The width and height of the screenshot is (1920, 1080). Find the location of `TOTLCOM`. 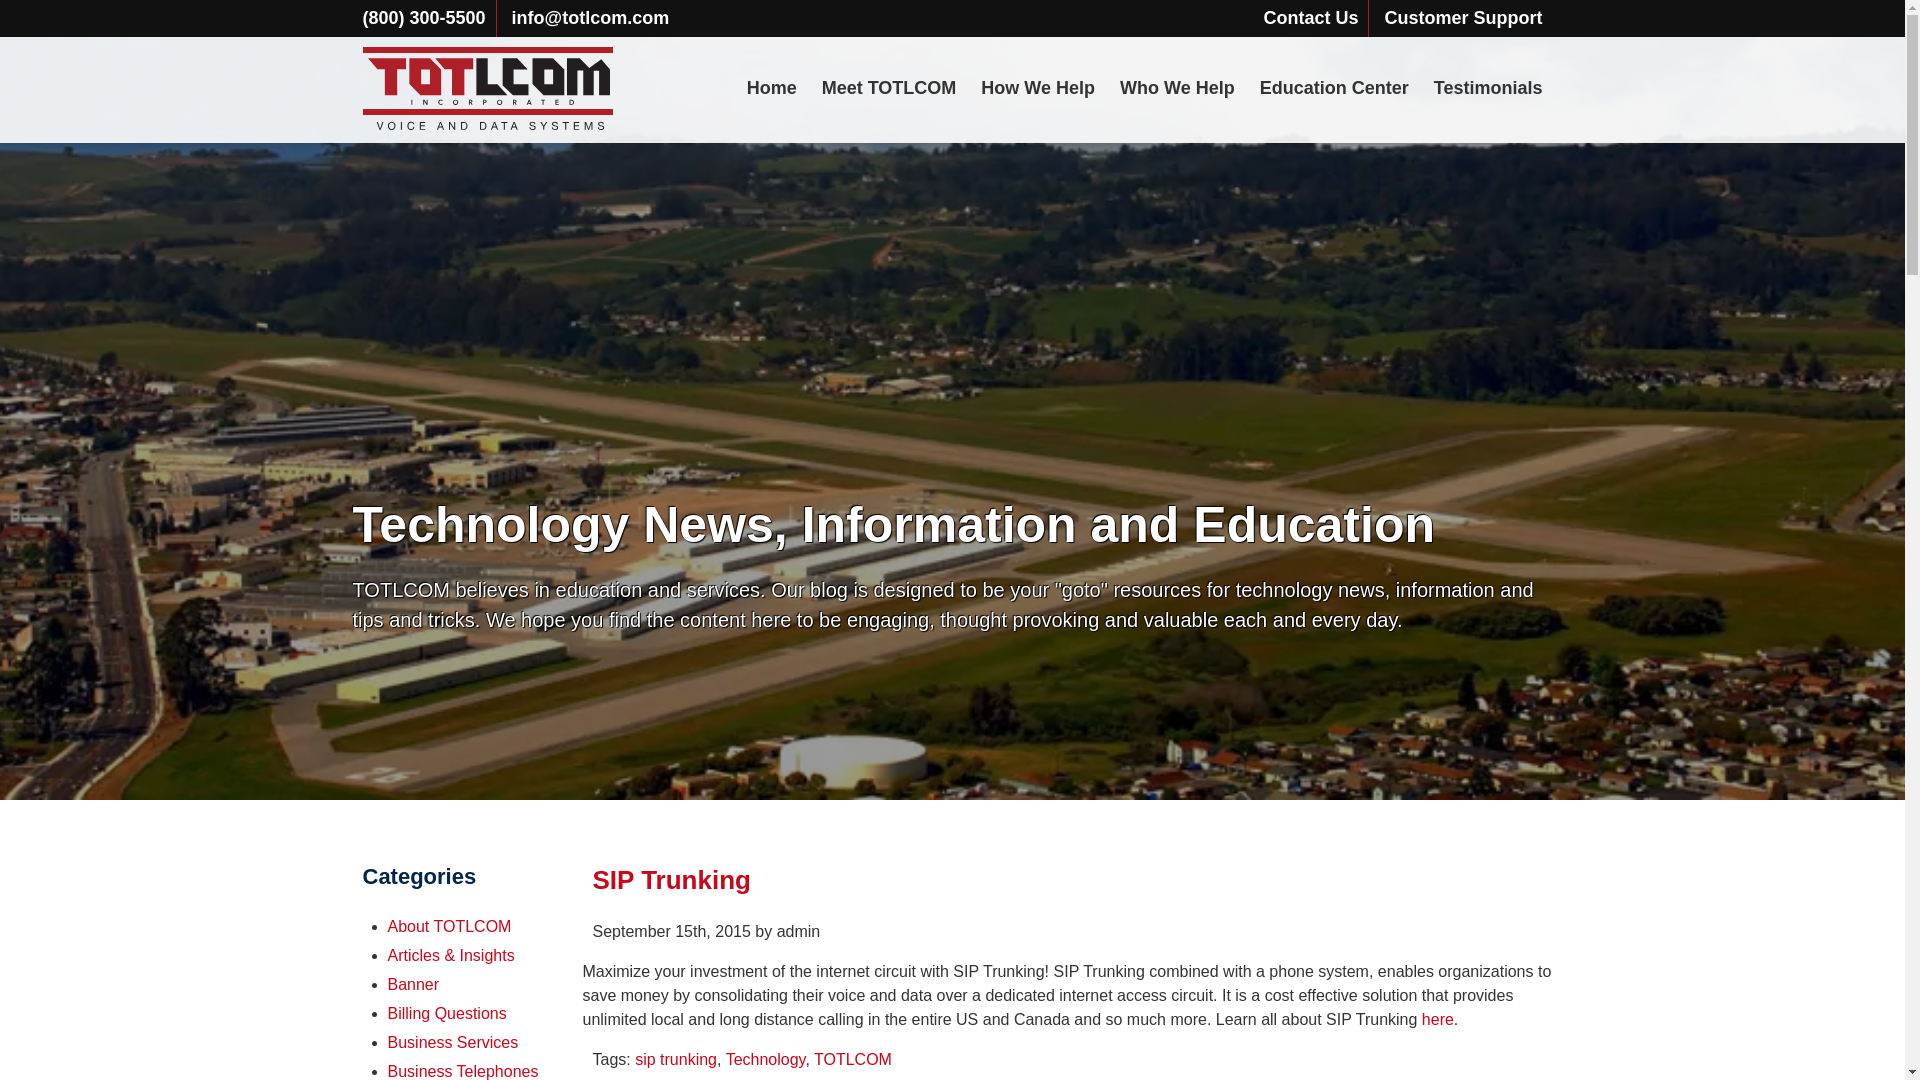

TOTLCOM is located at coordinates (853, 1059).